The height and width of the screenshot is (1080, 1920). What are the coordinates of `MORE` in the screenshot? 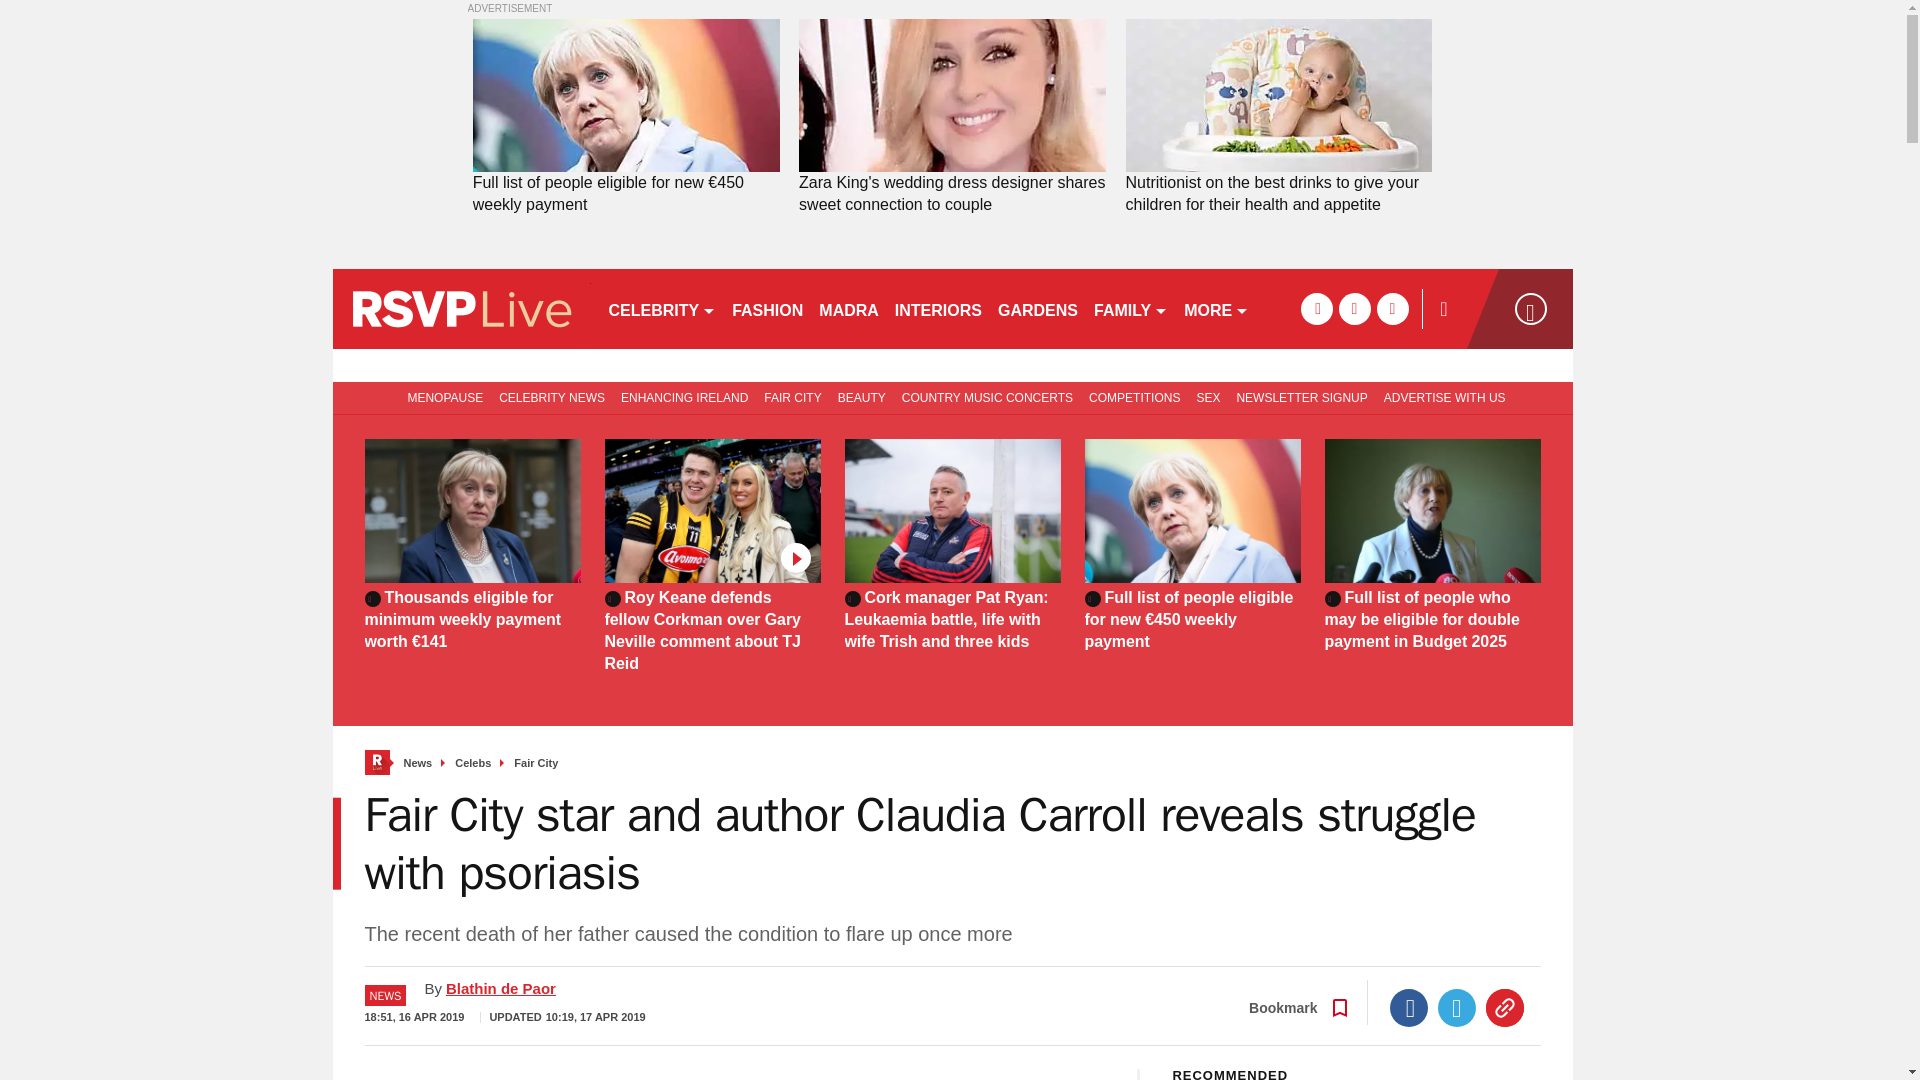 It's located at (1216, 308).